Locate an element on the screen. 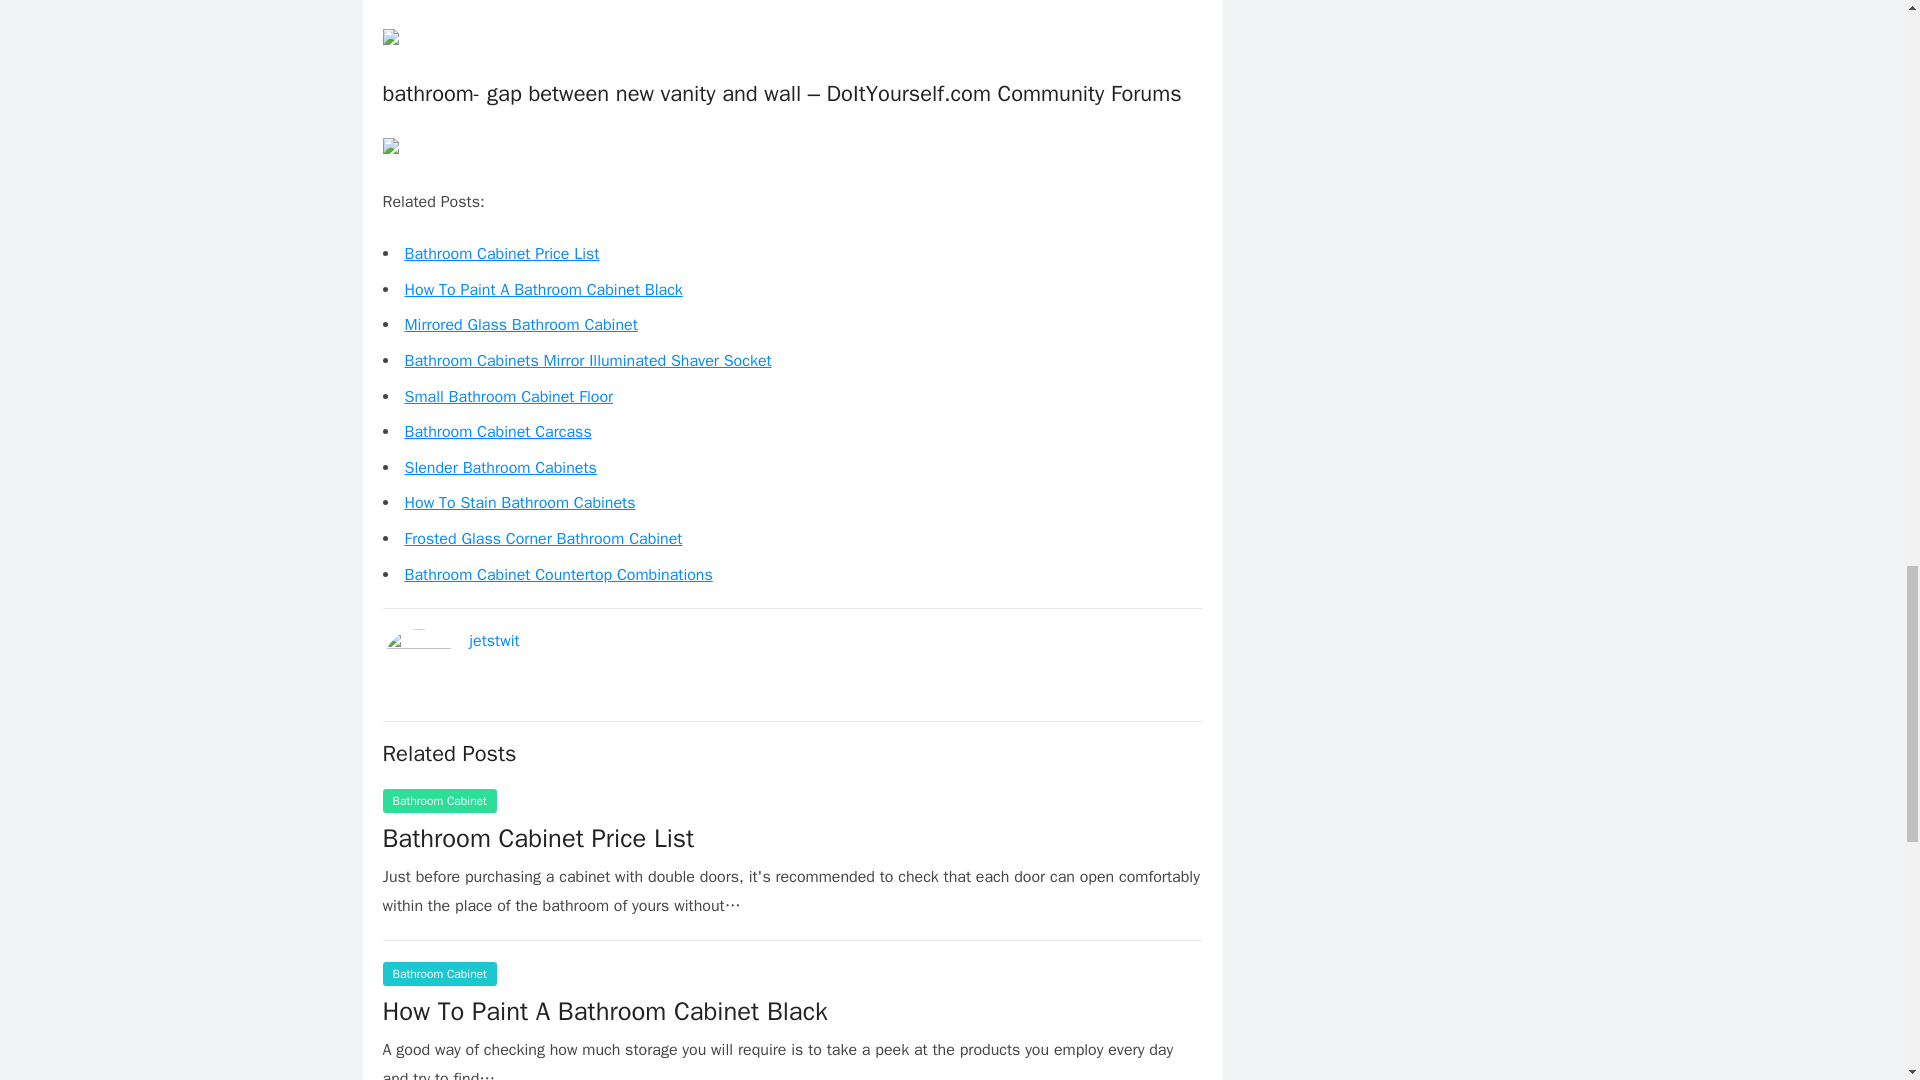 This screenshot has width=1920, height=1080. Frosted Glass Corner Bathroom Cabinet is located at coordinates (542, 538).